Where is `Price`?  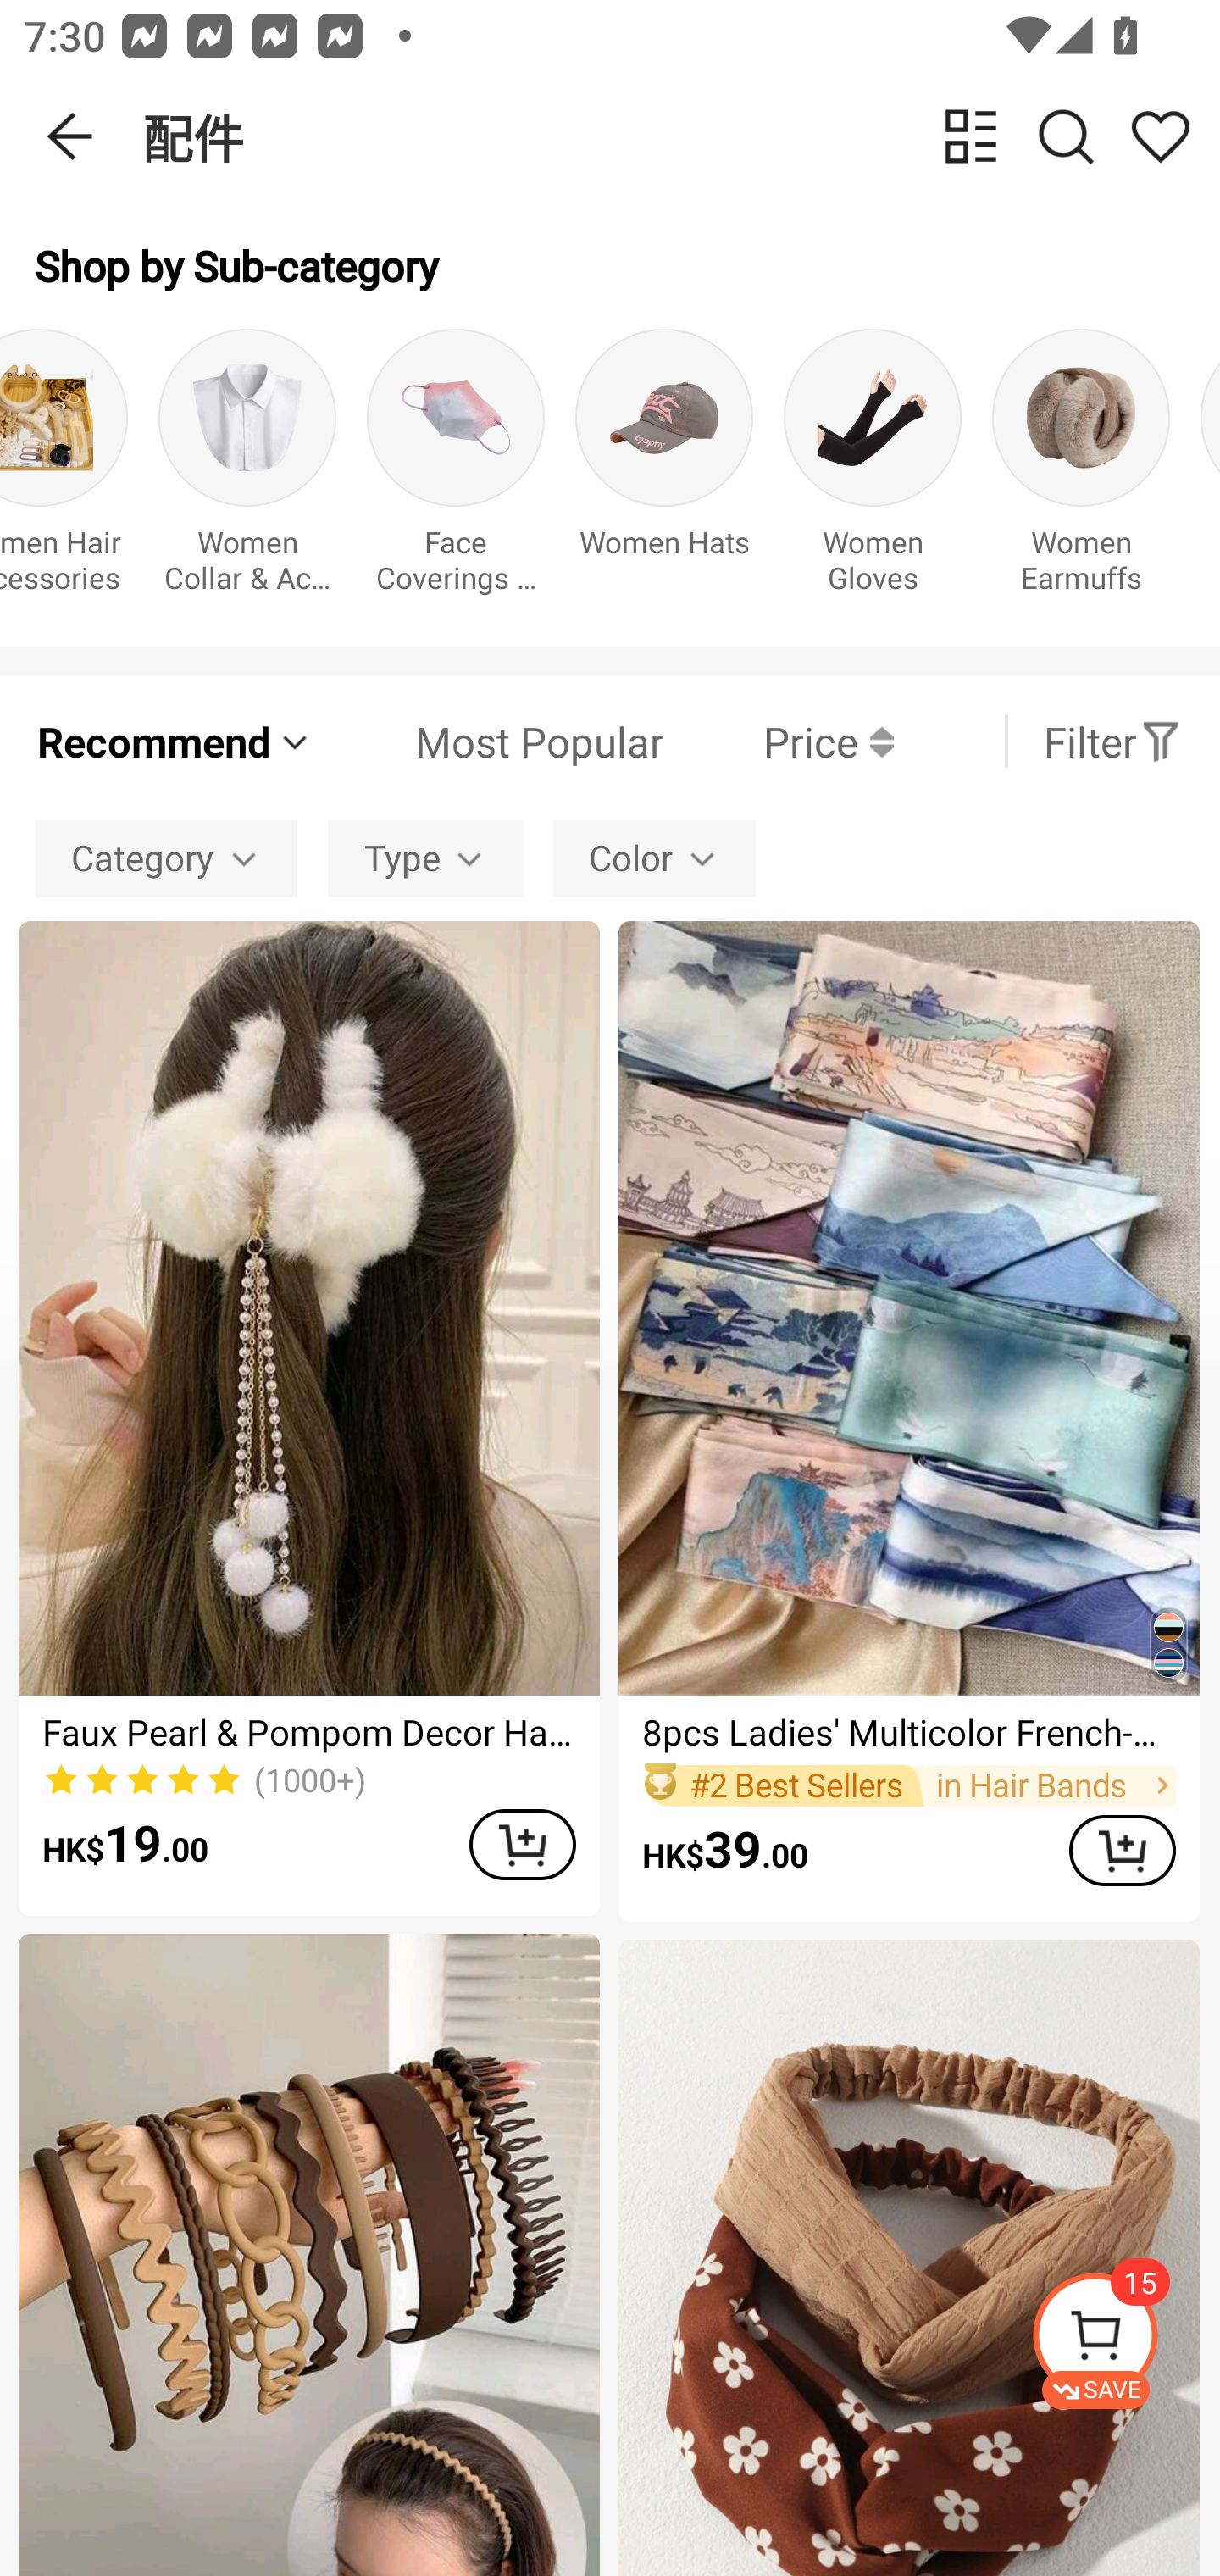 Price is located at coordinates (779, 741).